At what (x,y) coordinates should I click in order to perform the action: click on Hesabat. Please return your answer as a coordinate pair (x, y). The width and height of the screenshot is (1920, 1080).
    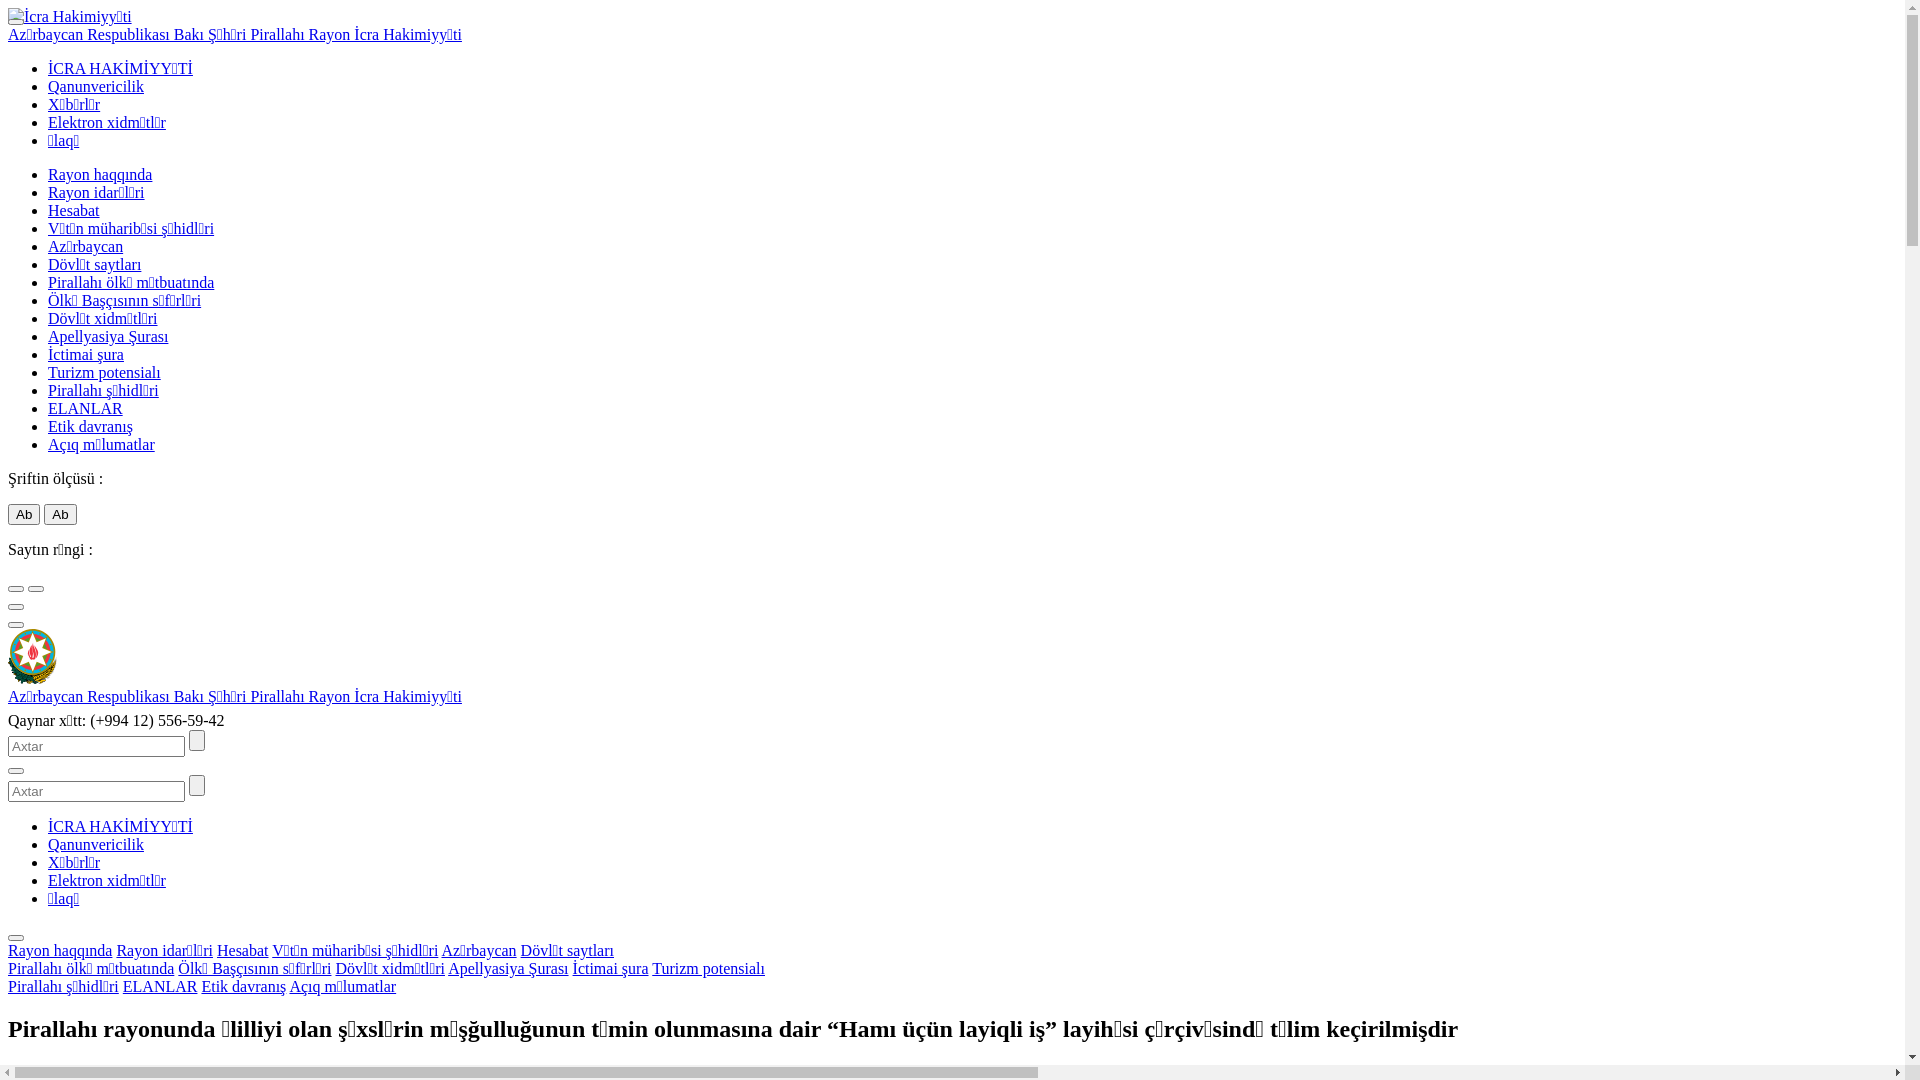
    Looking at the image, I should click on (243, 950).